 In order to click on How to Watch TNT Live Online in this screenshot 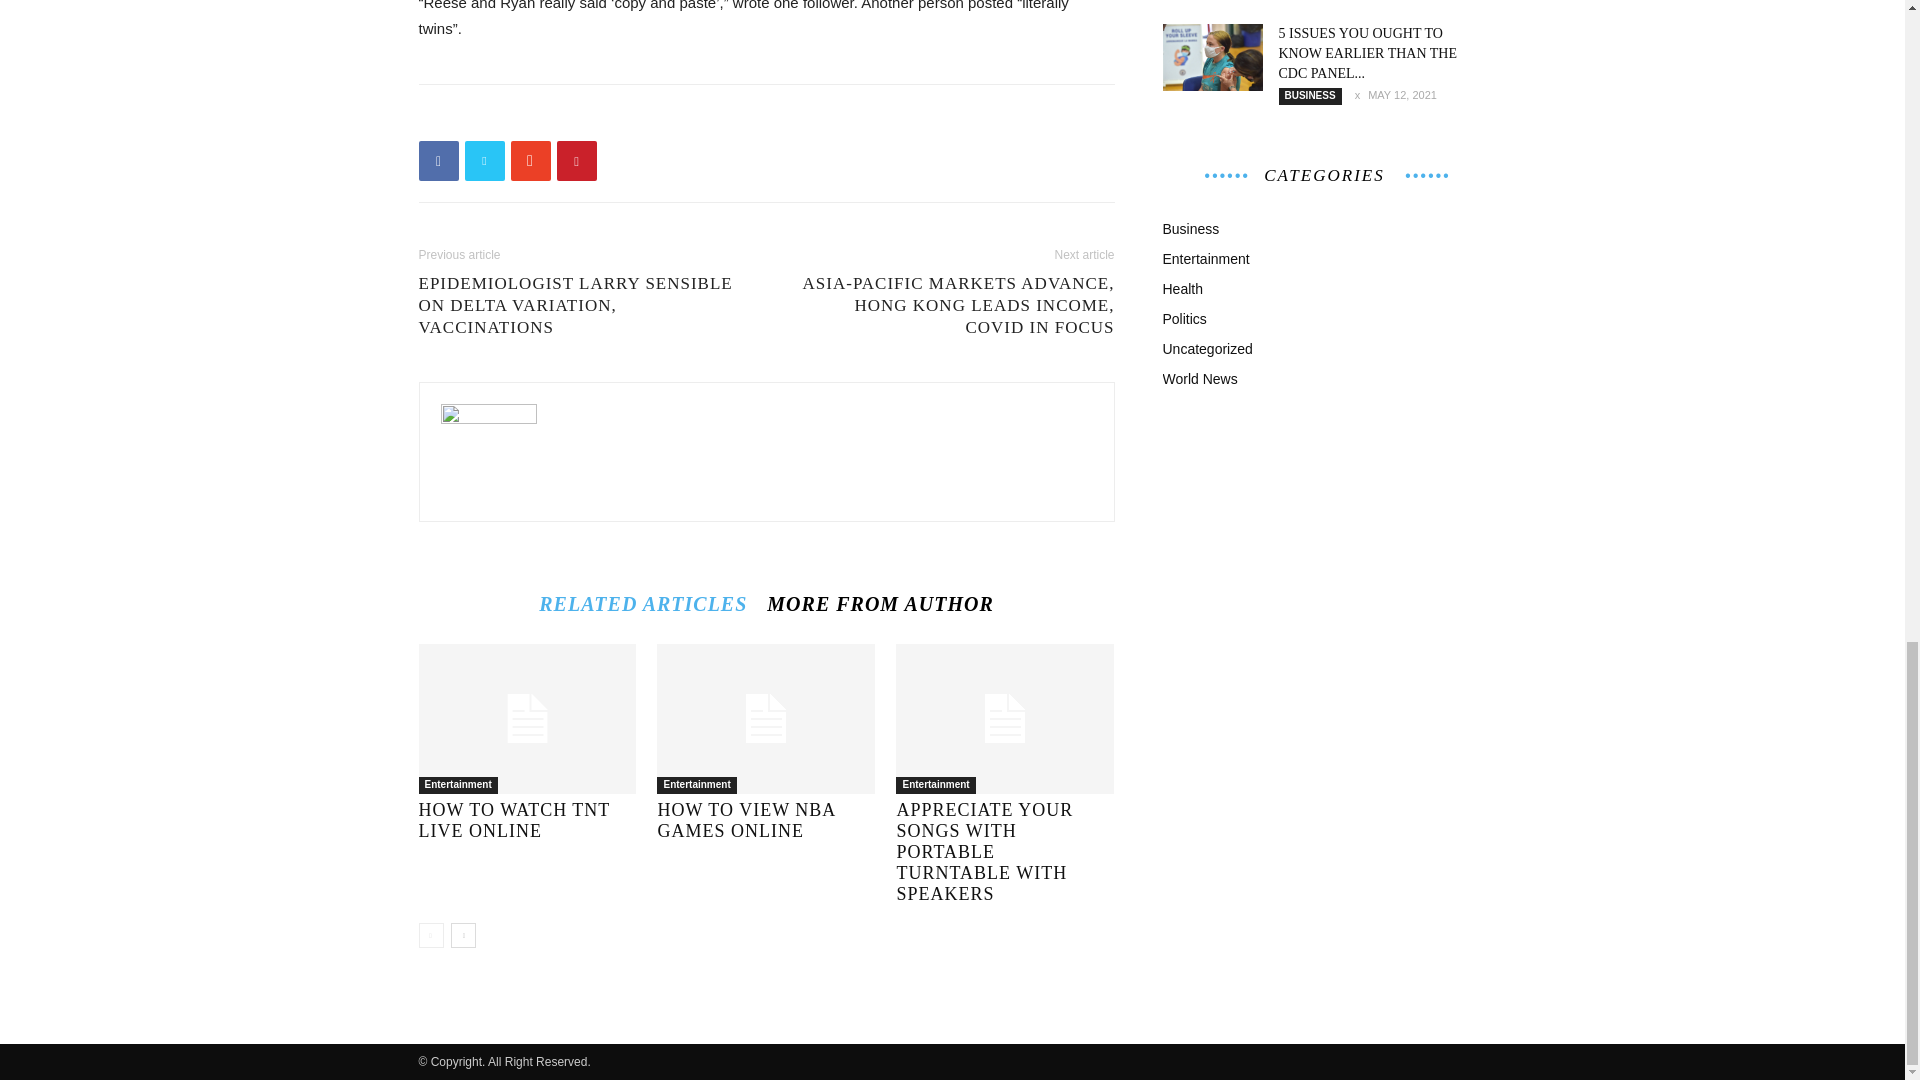, I will do `click(526, 718)`.